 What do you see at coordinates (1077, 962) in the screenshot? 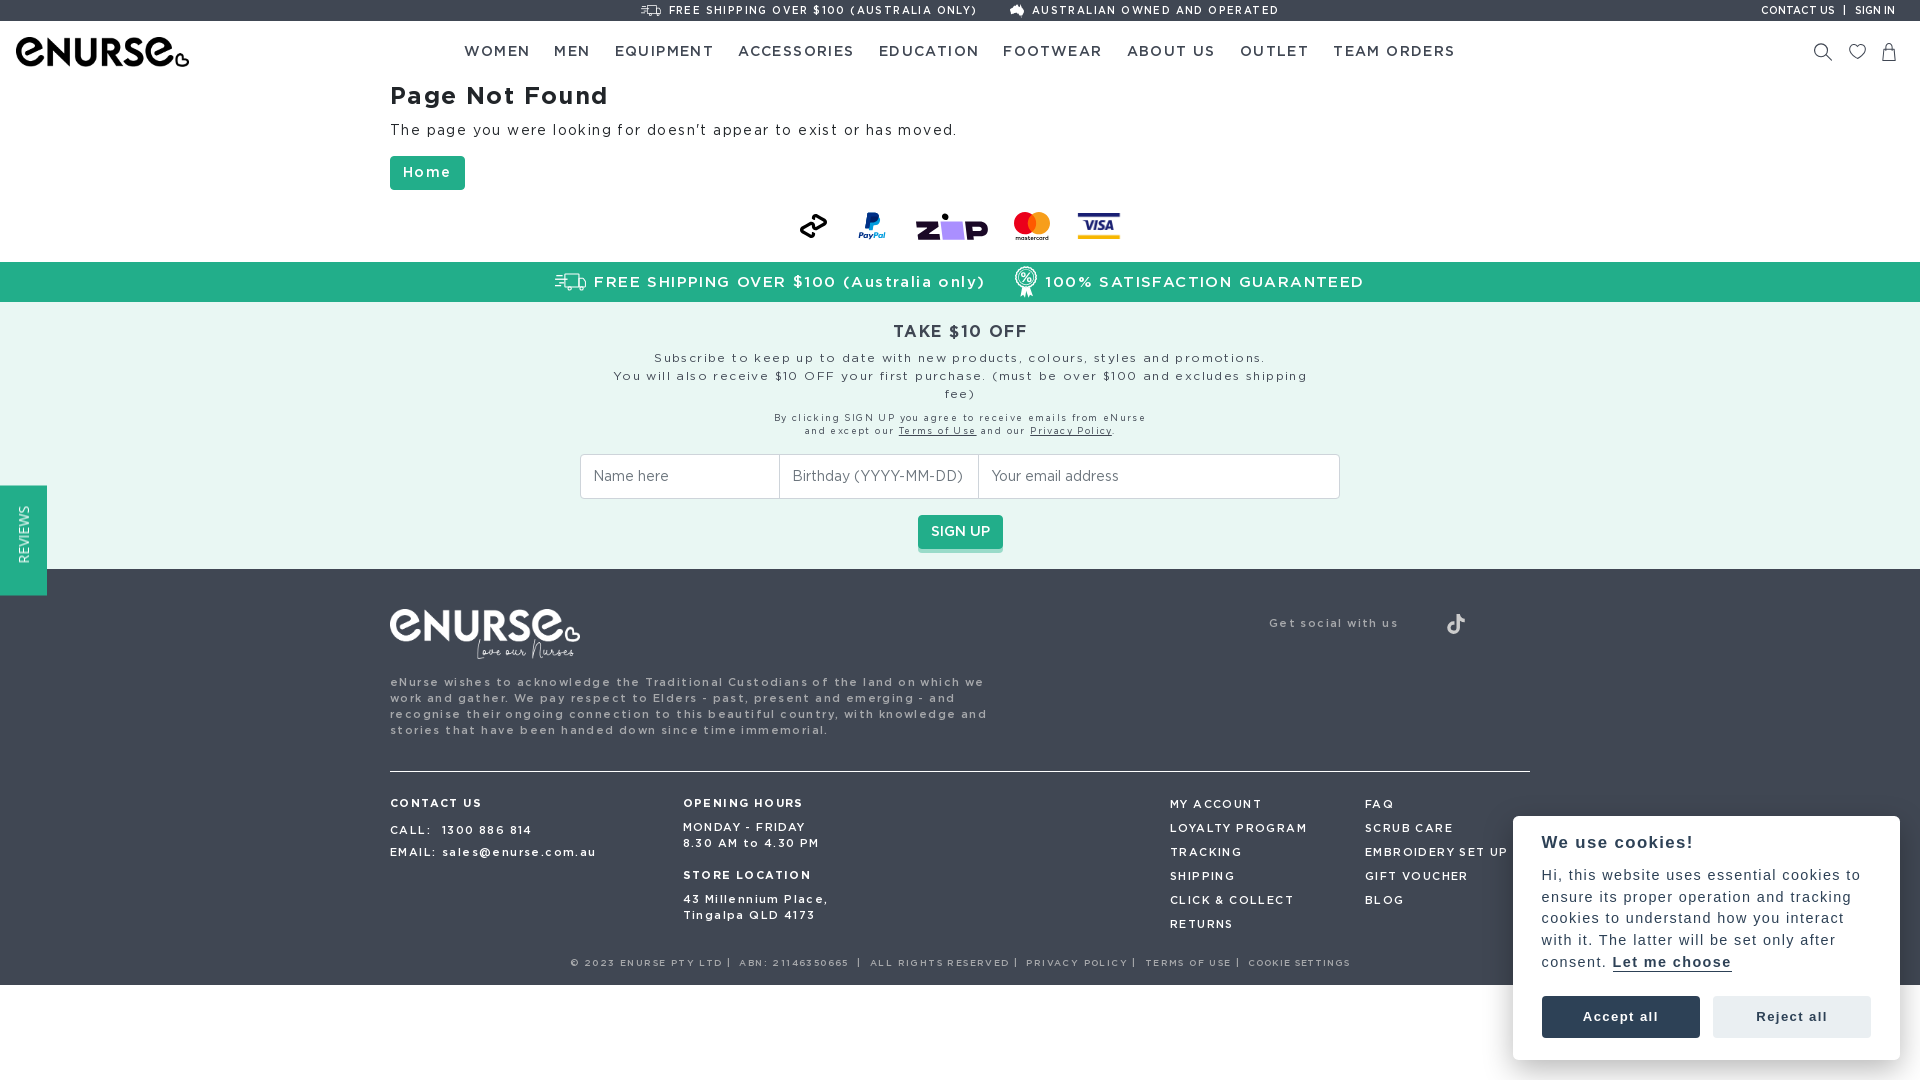
I see `PRIVACY POLICY` at bounding box center [1077, 962].